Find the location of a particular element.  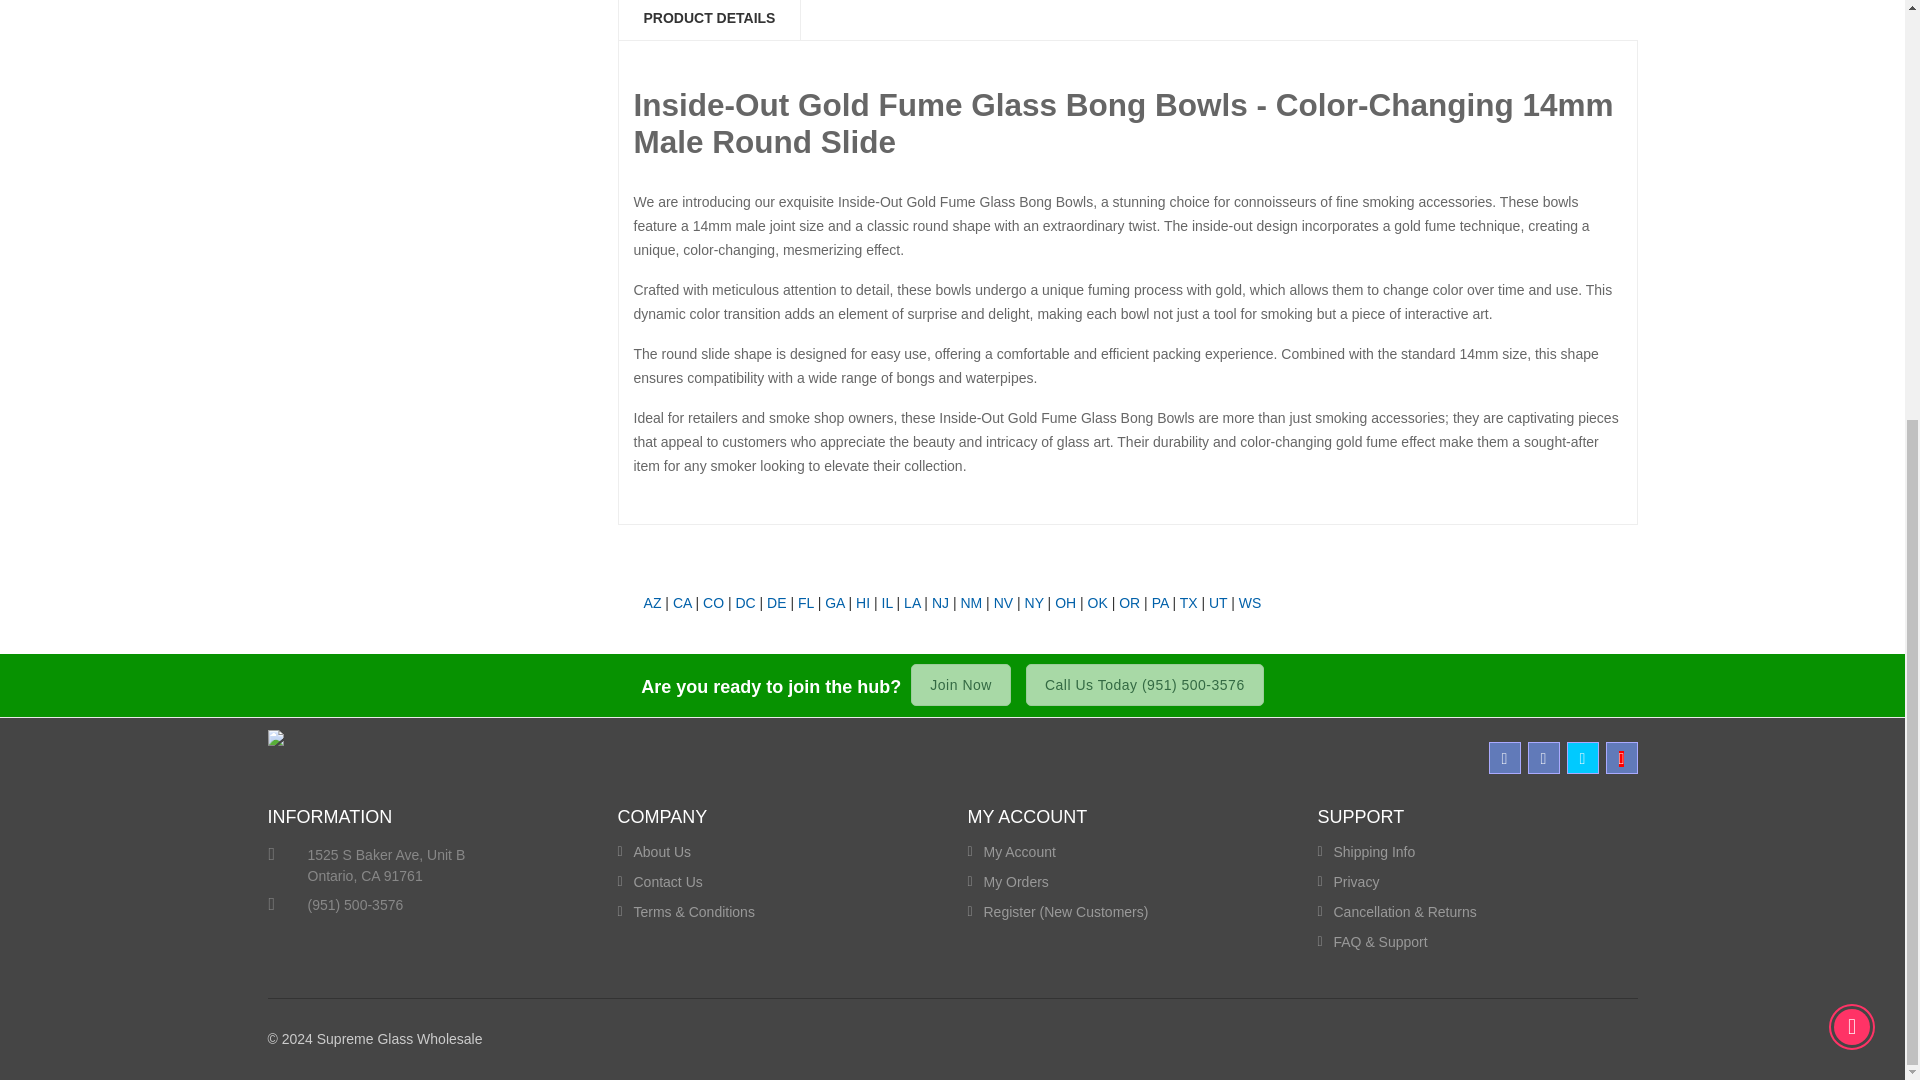

Youtube is located at coordinates (1621, 758).